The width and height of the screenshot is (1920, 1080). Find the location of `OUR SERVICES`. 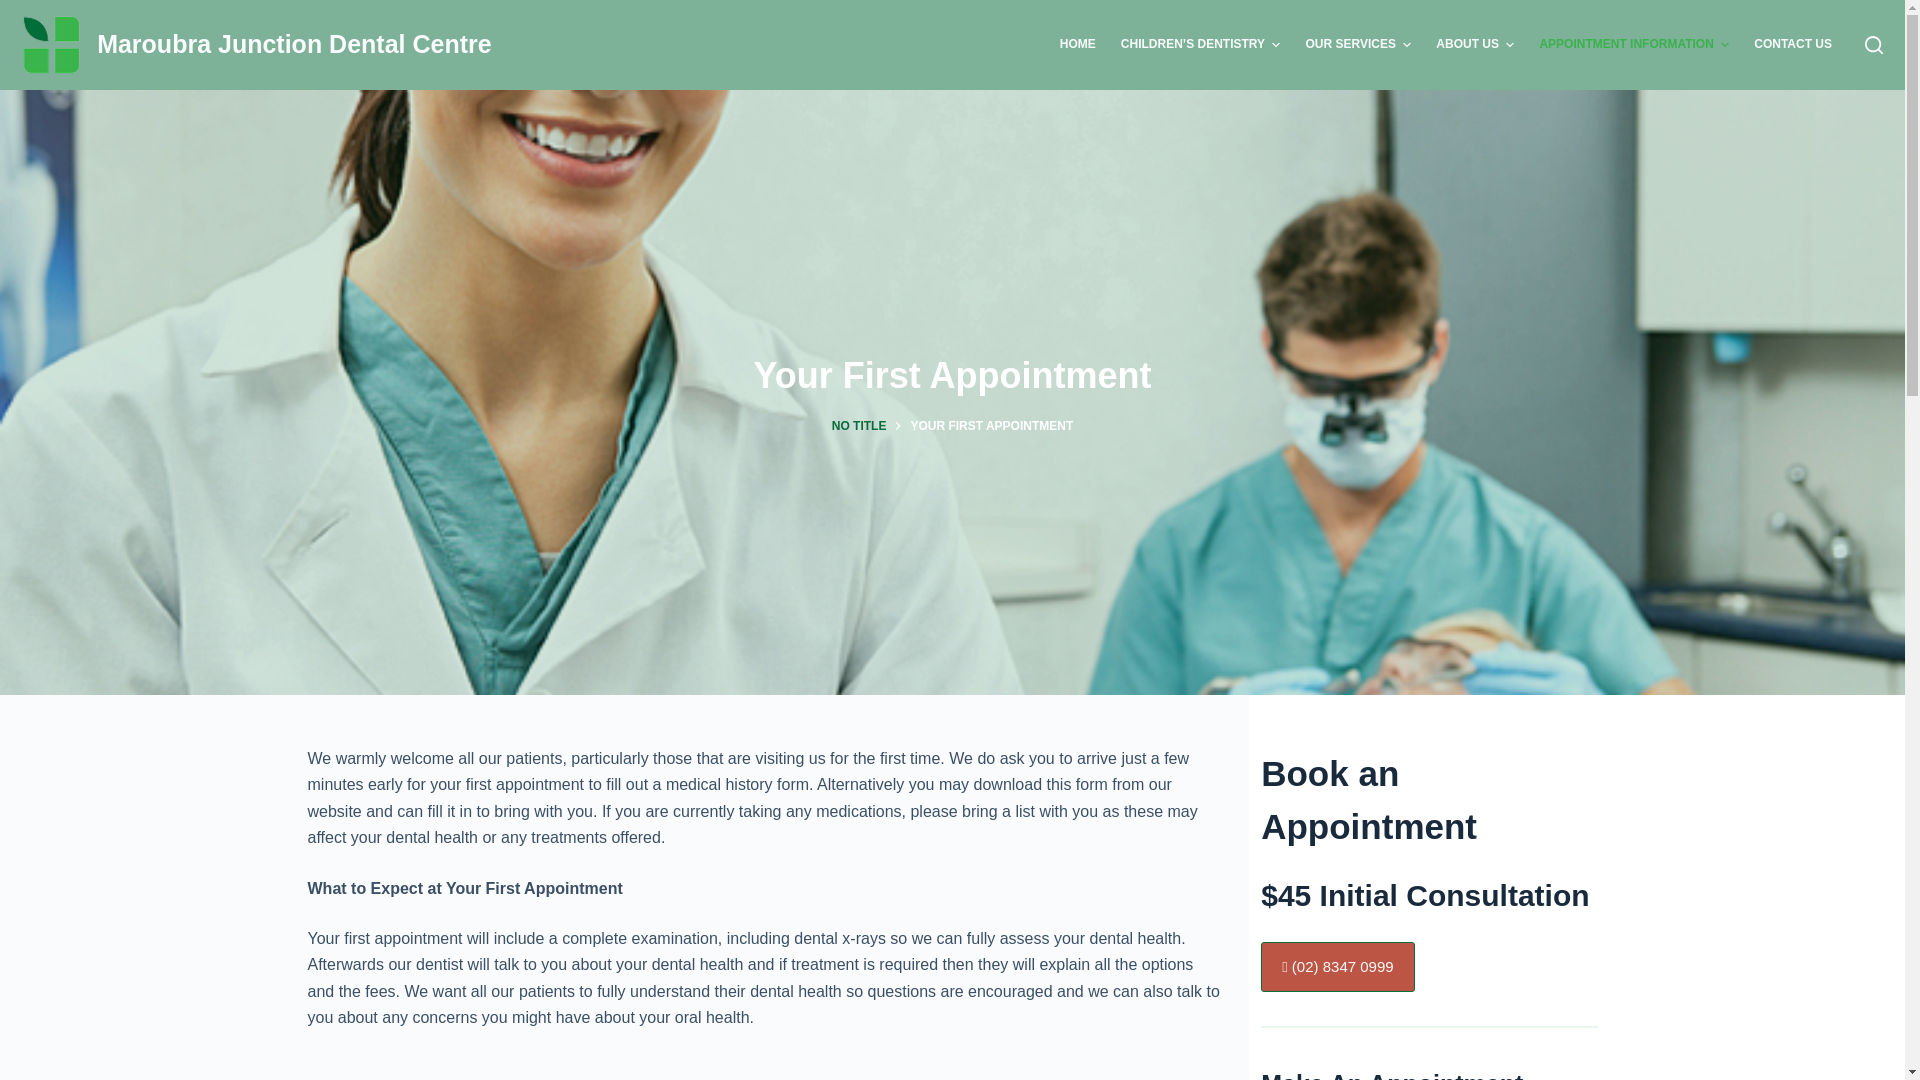

OUR SERVICES is located at coordinates (1358, 45).